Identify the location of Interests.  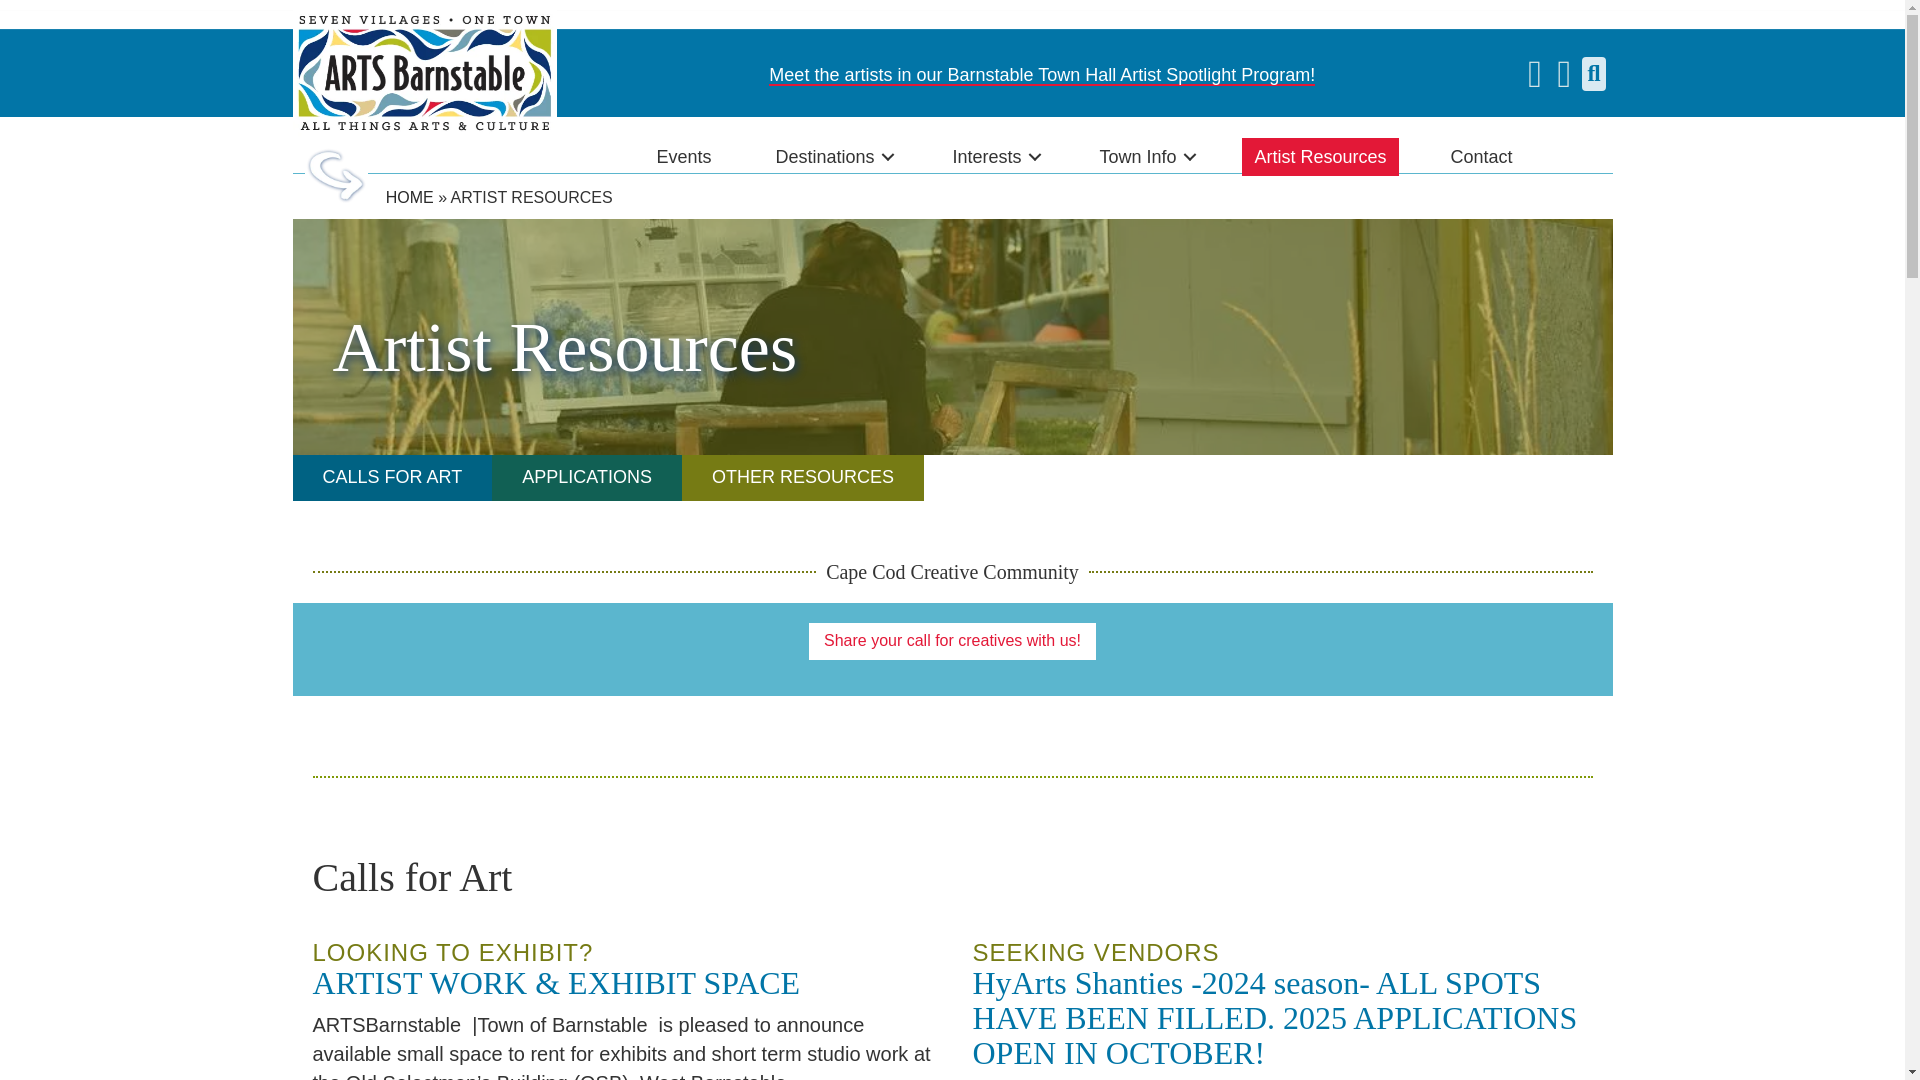
(993, 157).